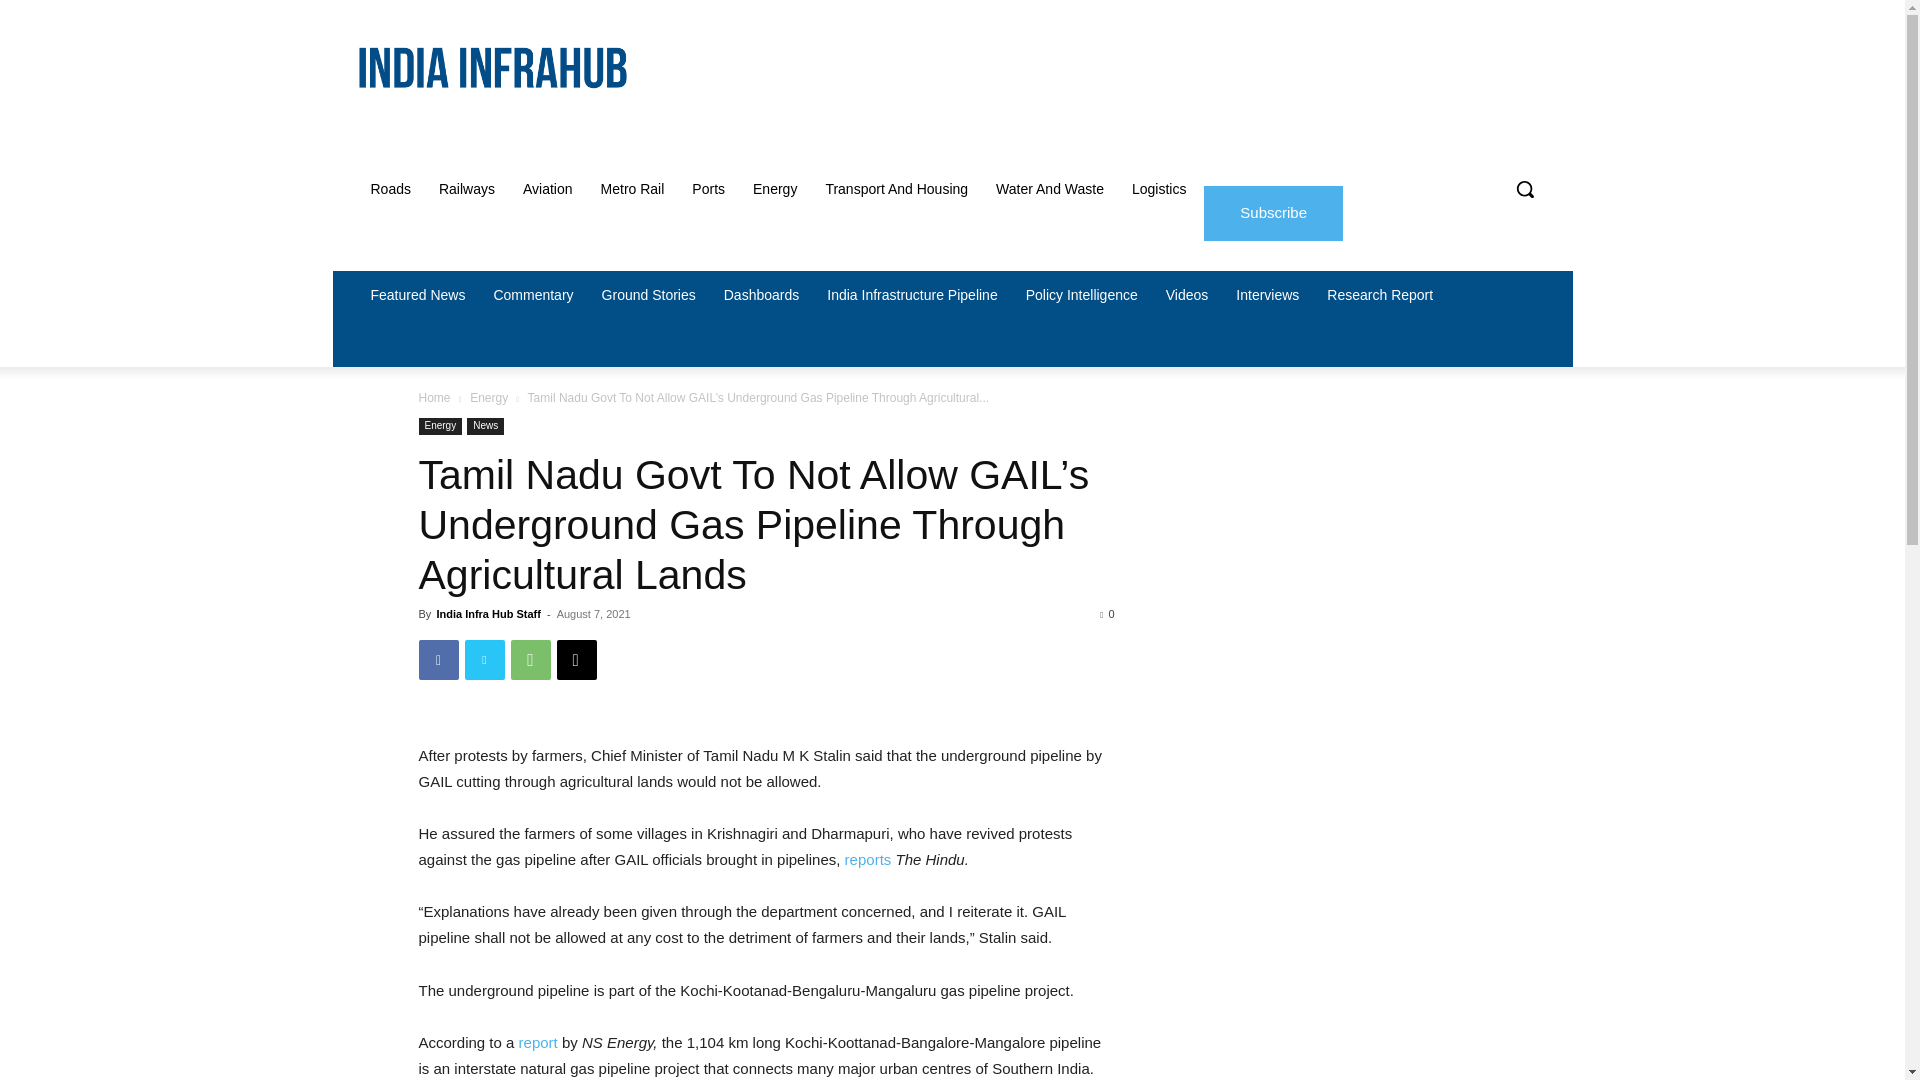 This screenshot has height=1080, width=1920. What do you see at coordinates (466, 188) in the screenshot?
I see `Railways` at bounding box center [466, 188].